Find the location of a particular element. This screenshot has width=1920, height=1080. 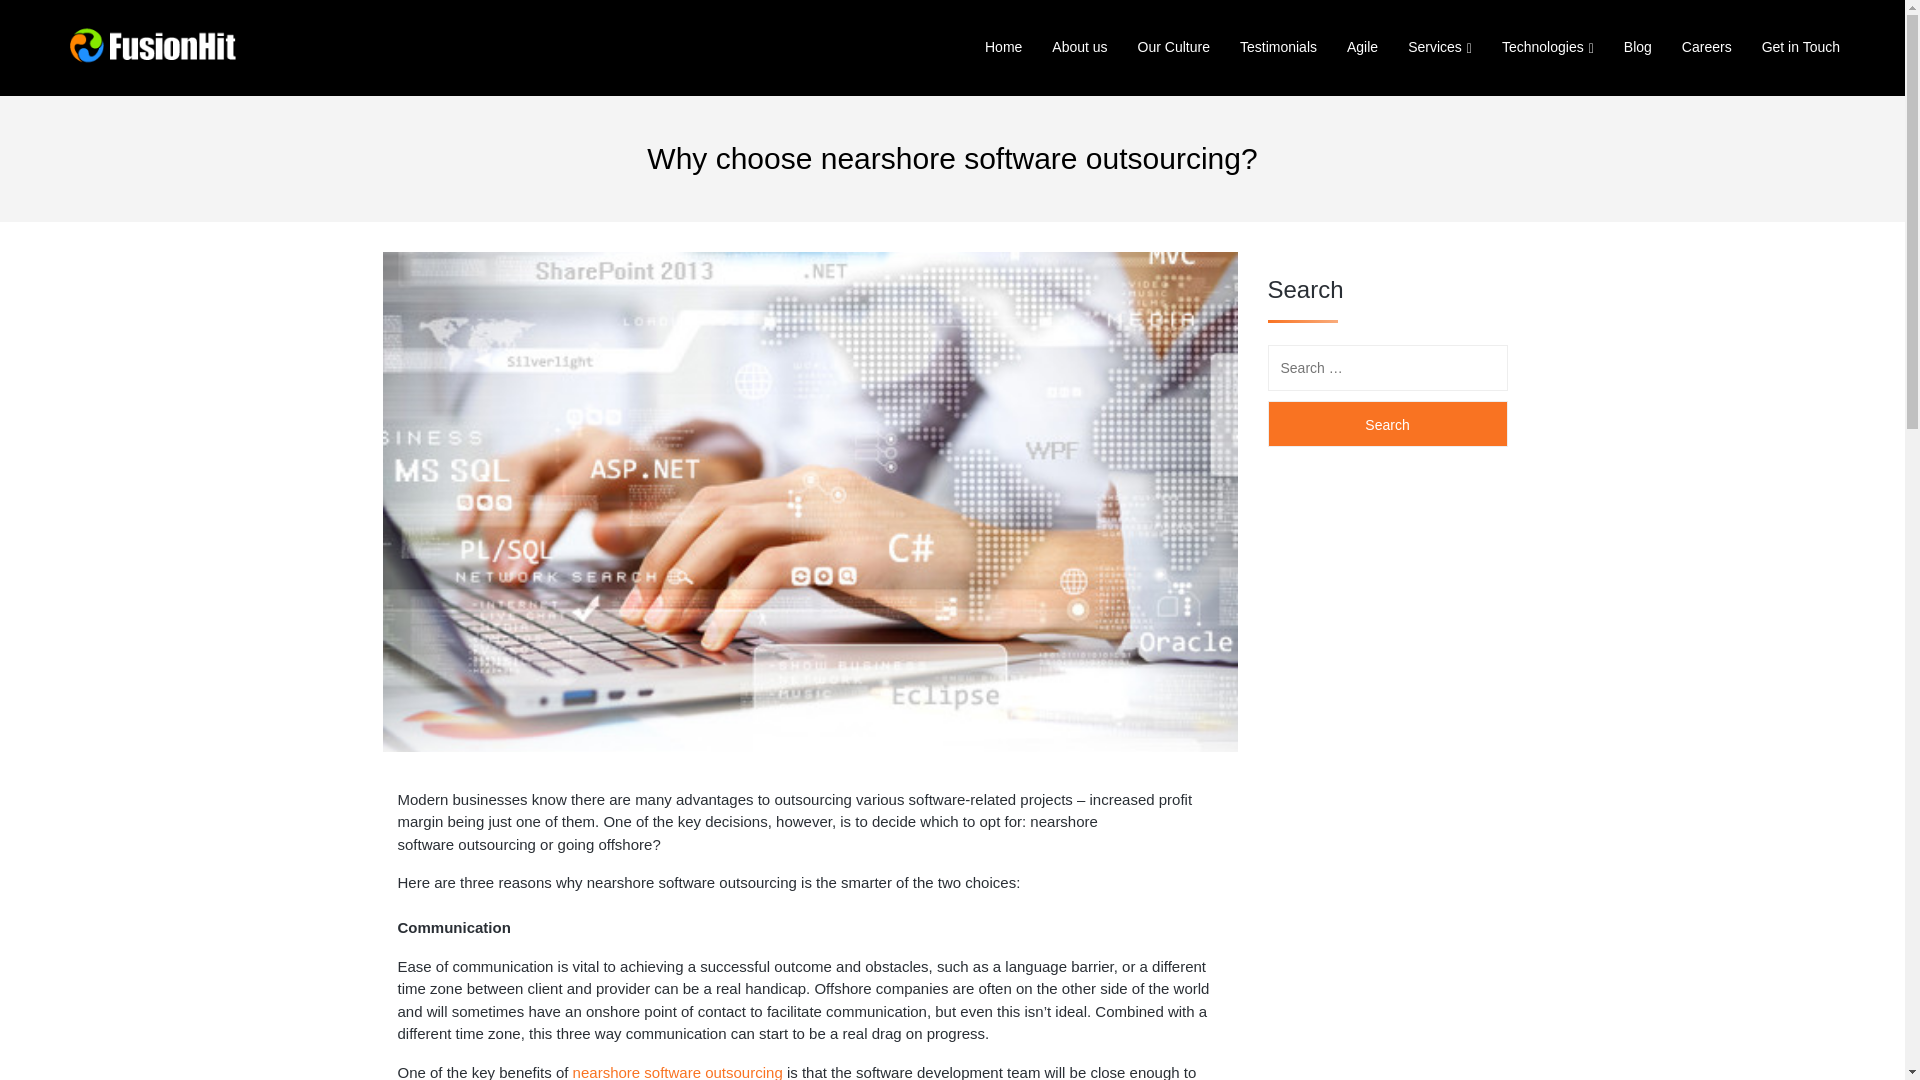

About us is located at coordinates (1078, 47).